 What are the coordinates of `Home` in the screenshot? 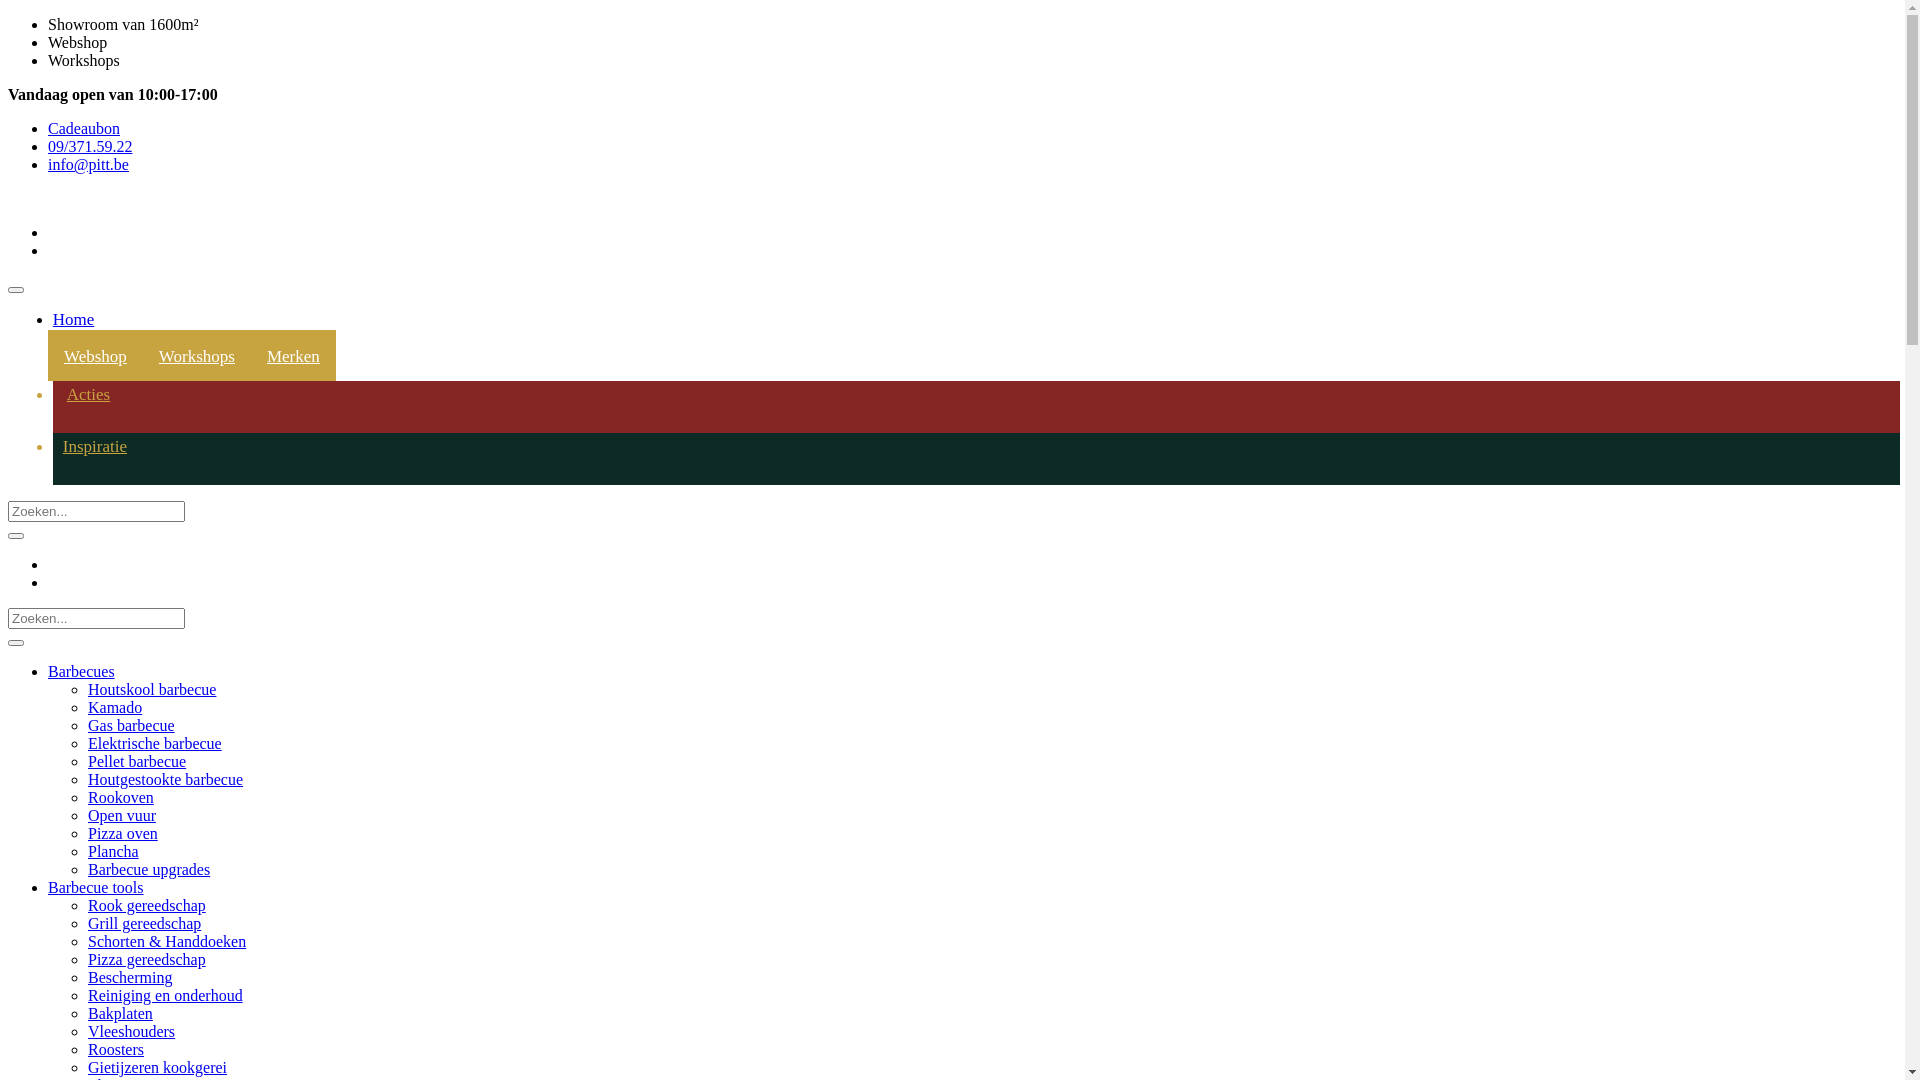 It's located at (74, 320).